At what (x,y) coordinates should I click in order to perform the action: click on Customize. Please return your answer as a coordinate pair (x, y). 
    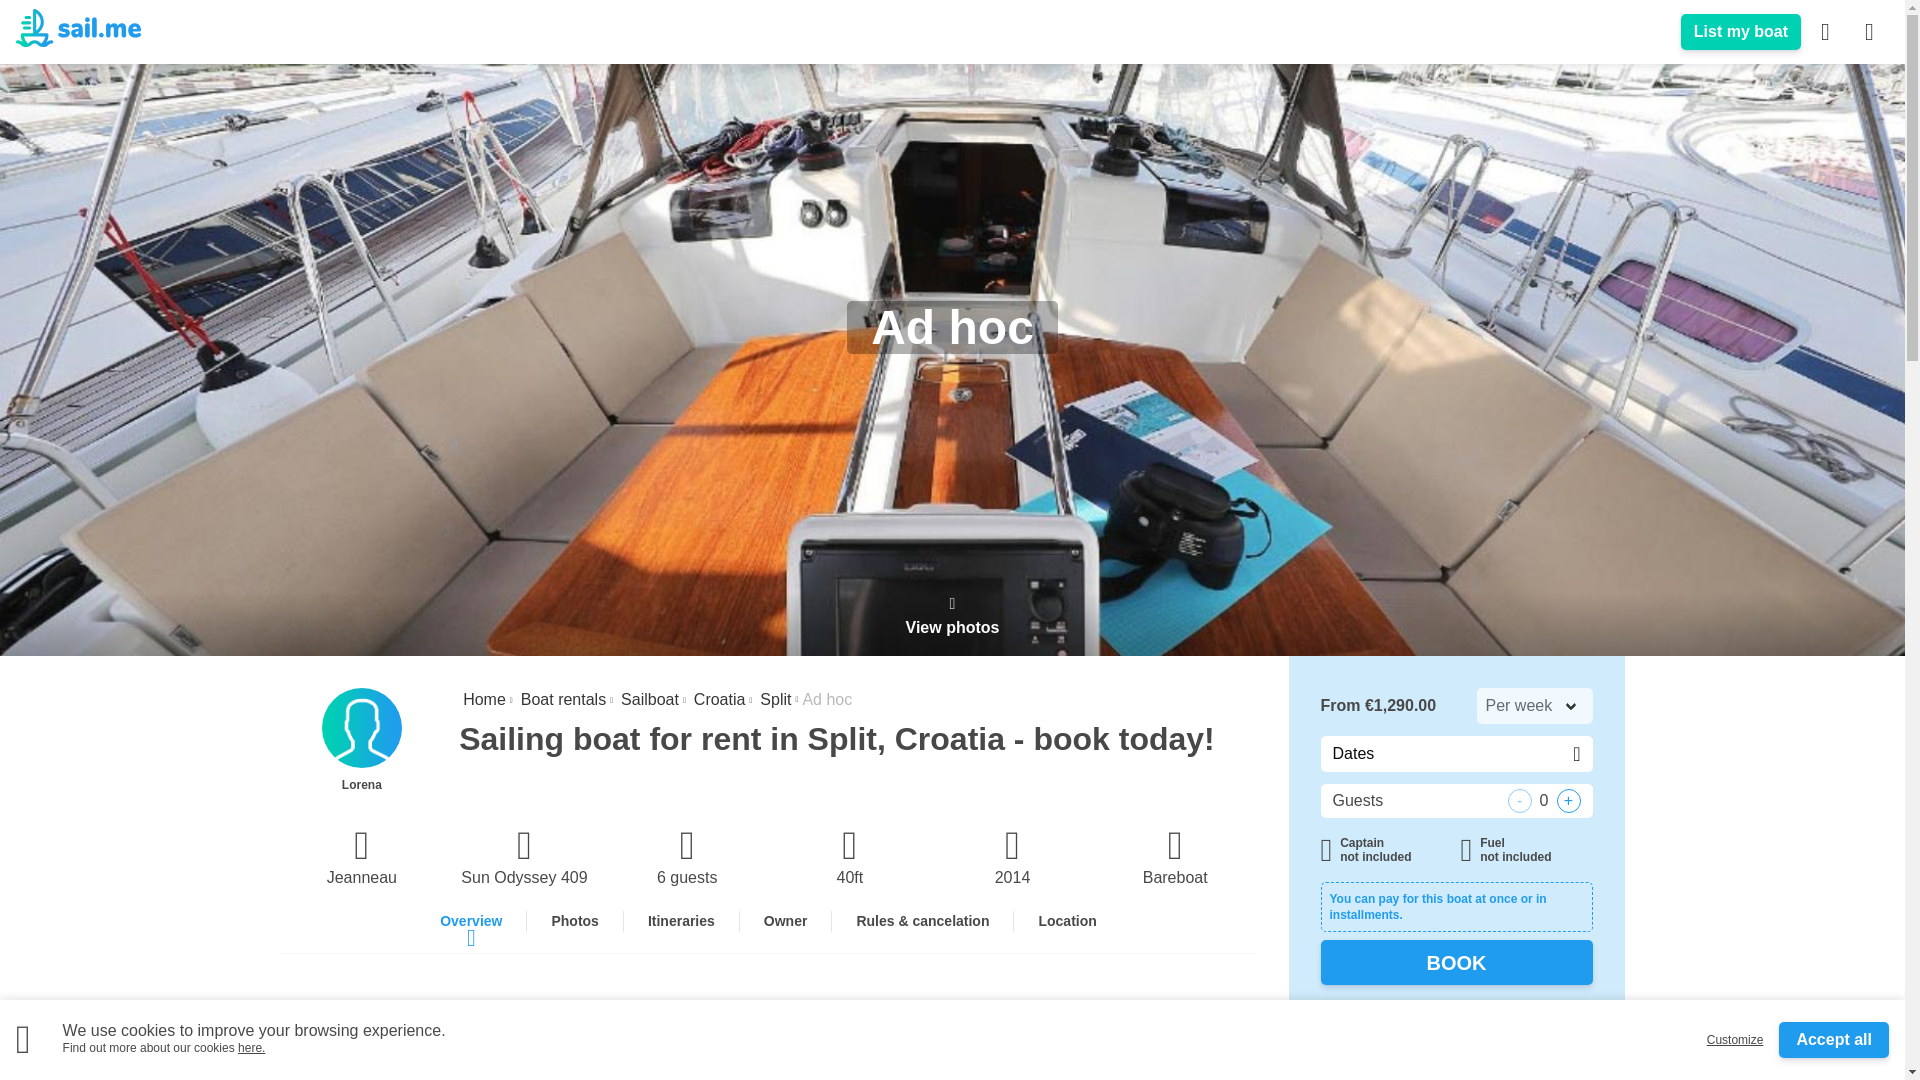
    Looking at the image, I should click on (1735, 1040).